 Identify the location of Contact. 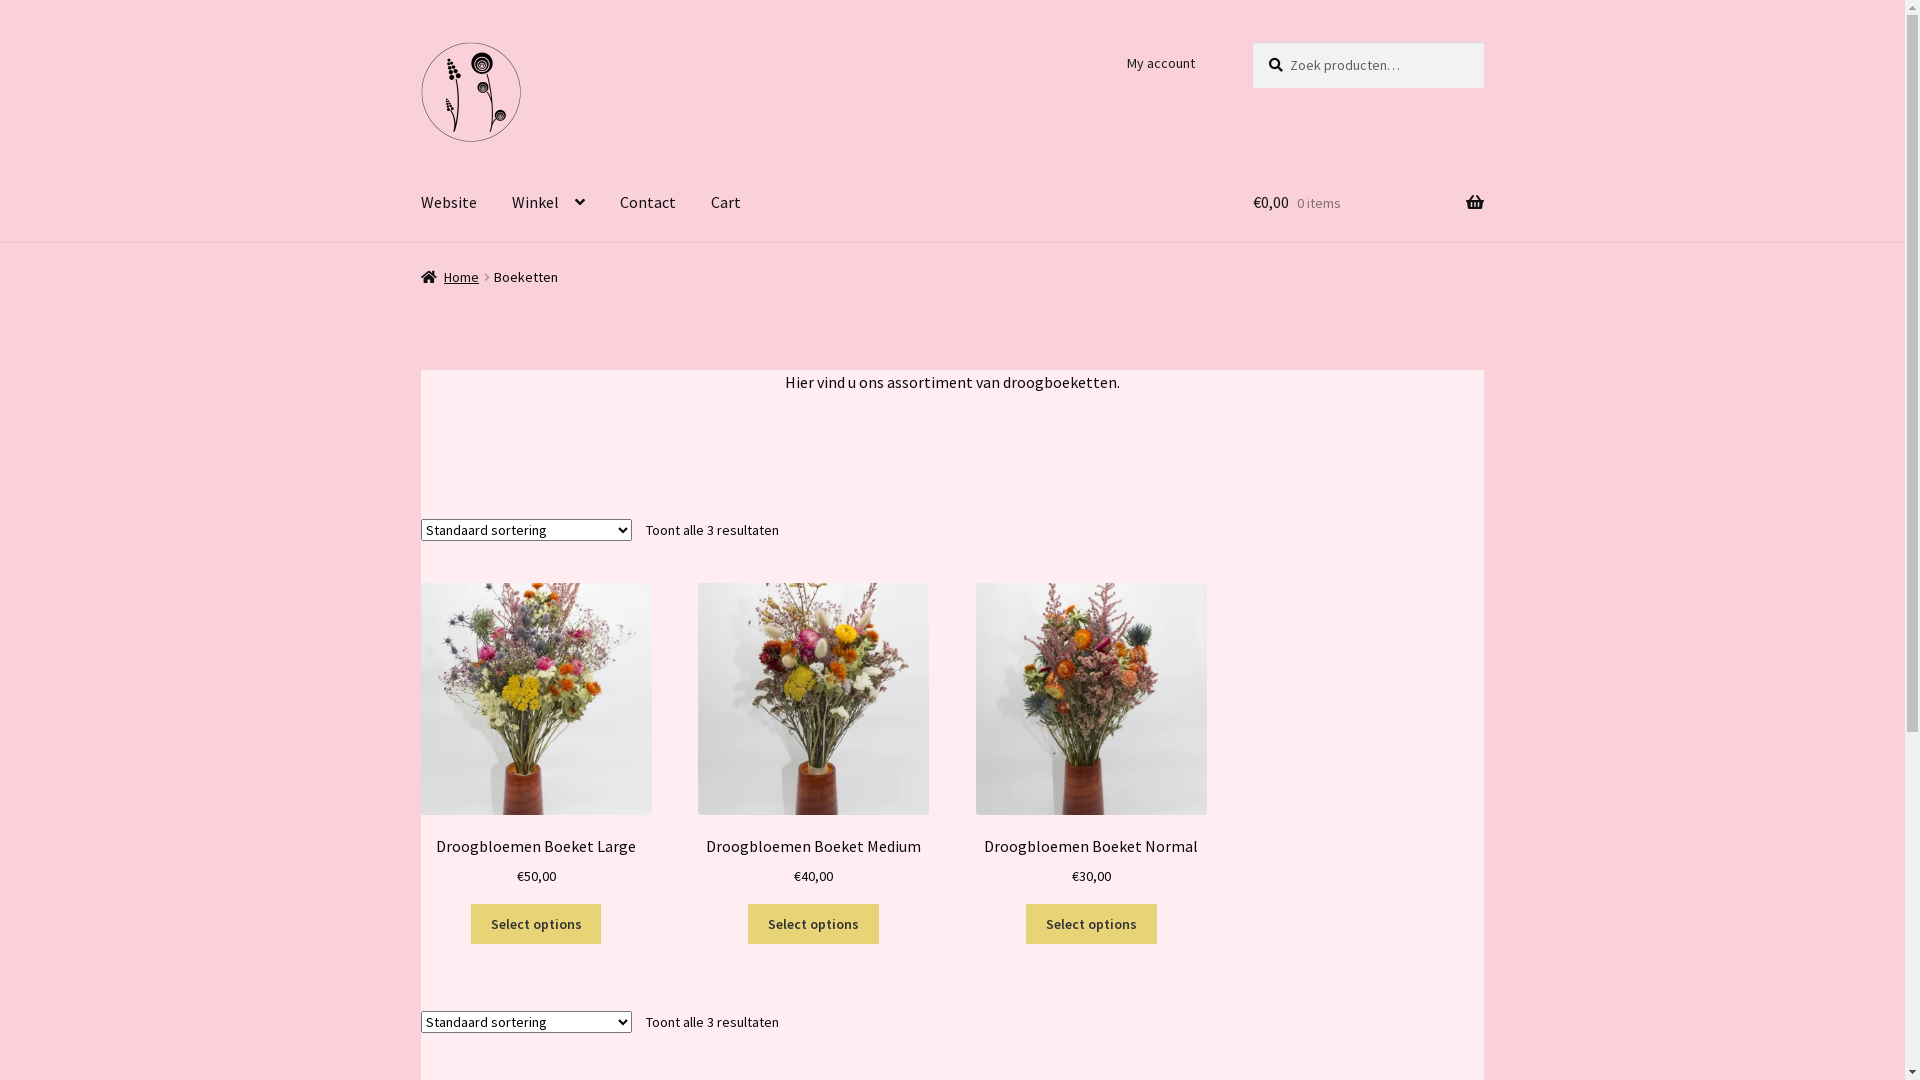
(648, 204).